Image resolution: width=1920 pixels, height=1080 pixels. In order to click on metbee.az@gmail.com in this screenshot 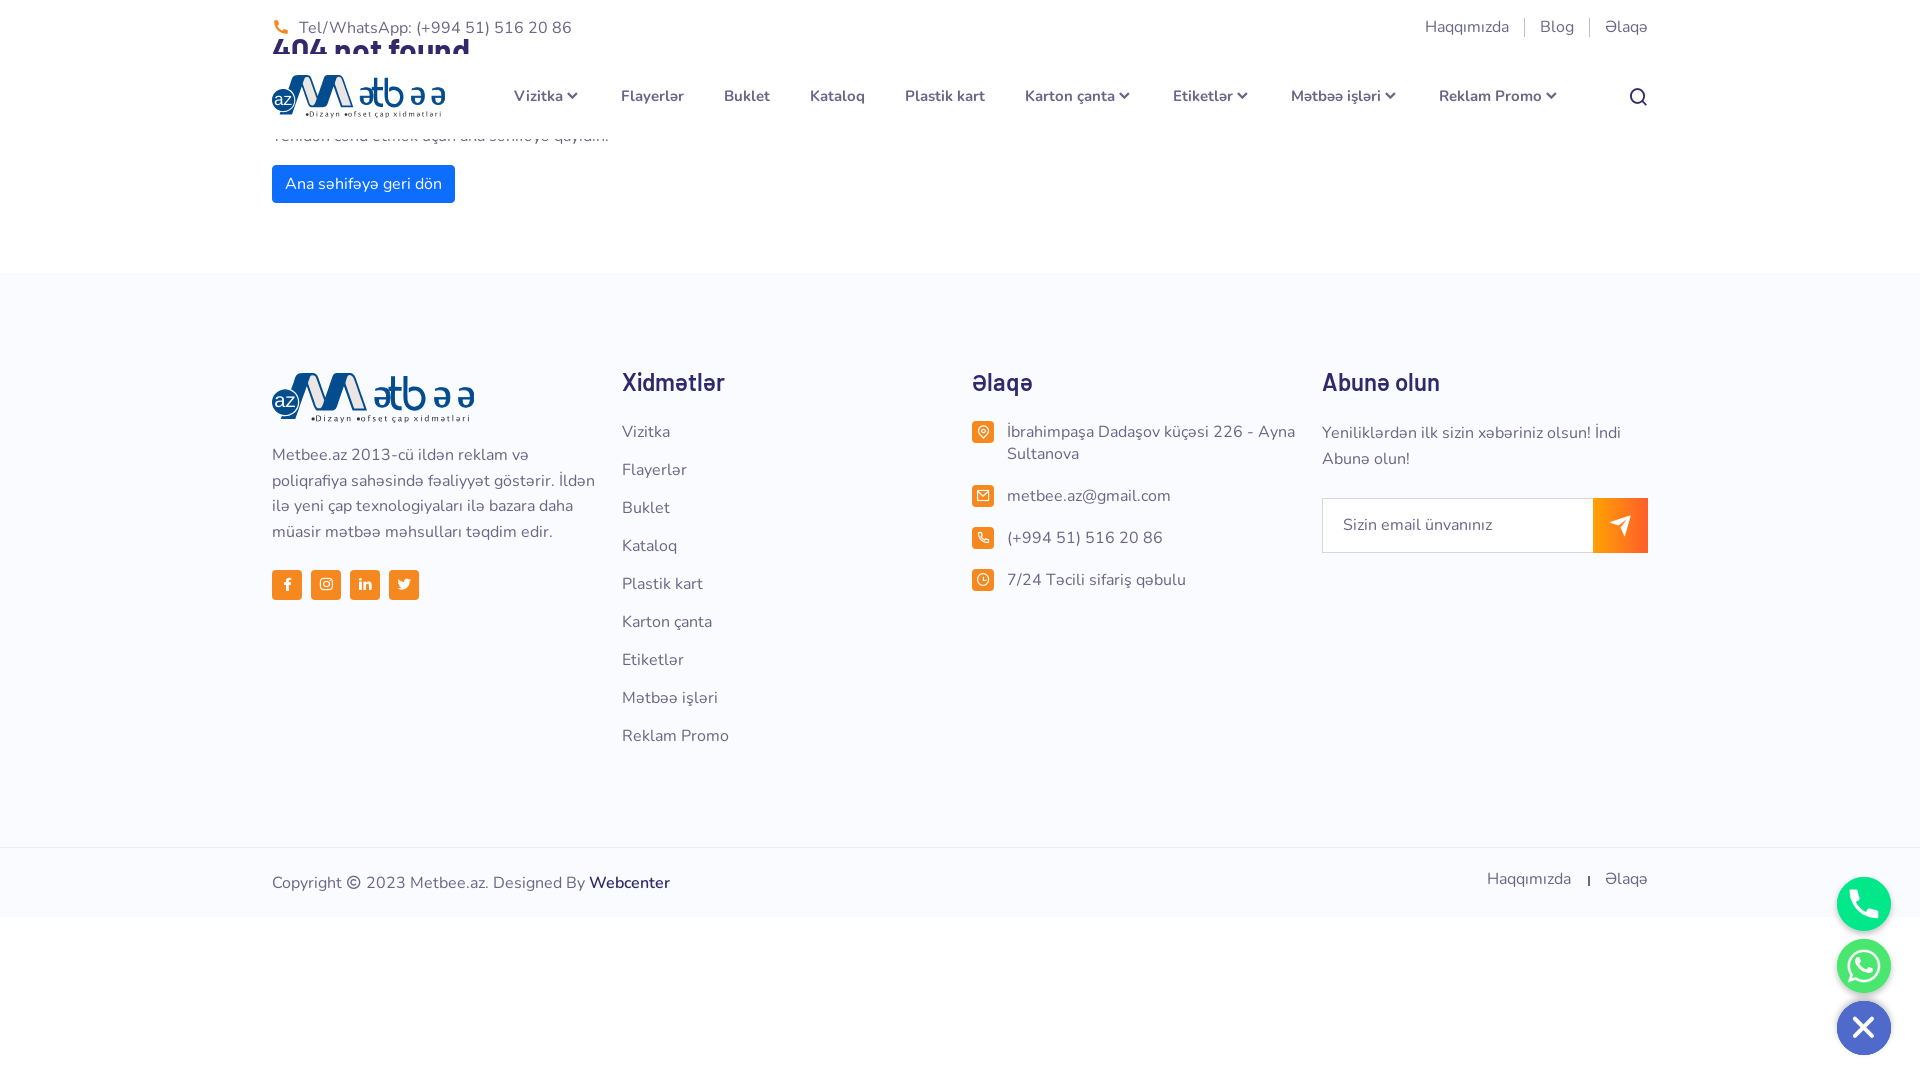, I will do `click(1152, 496)`.